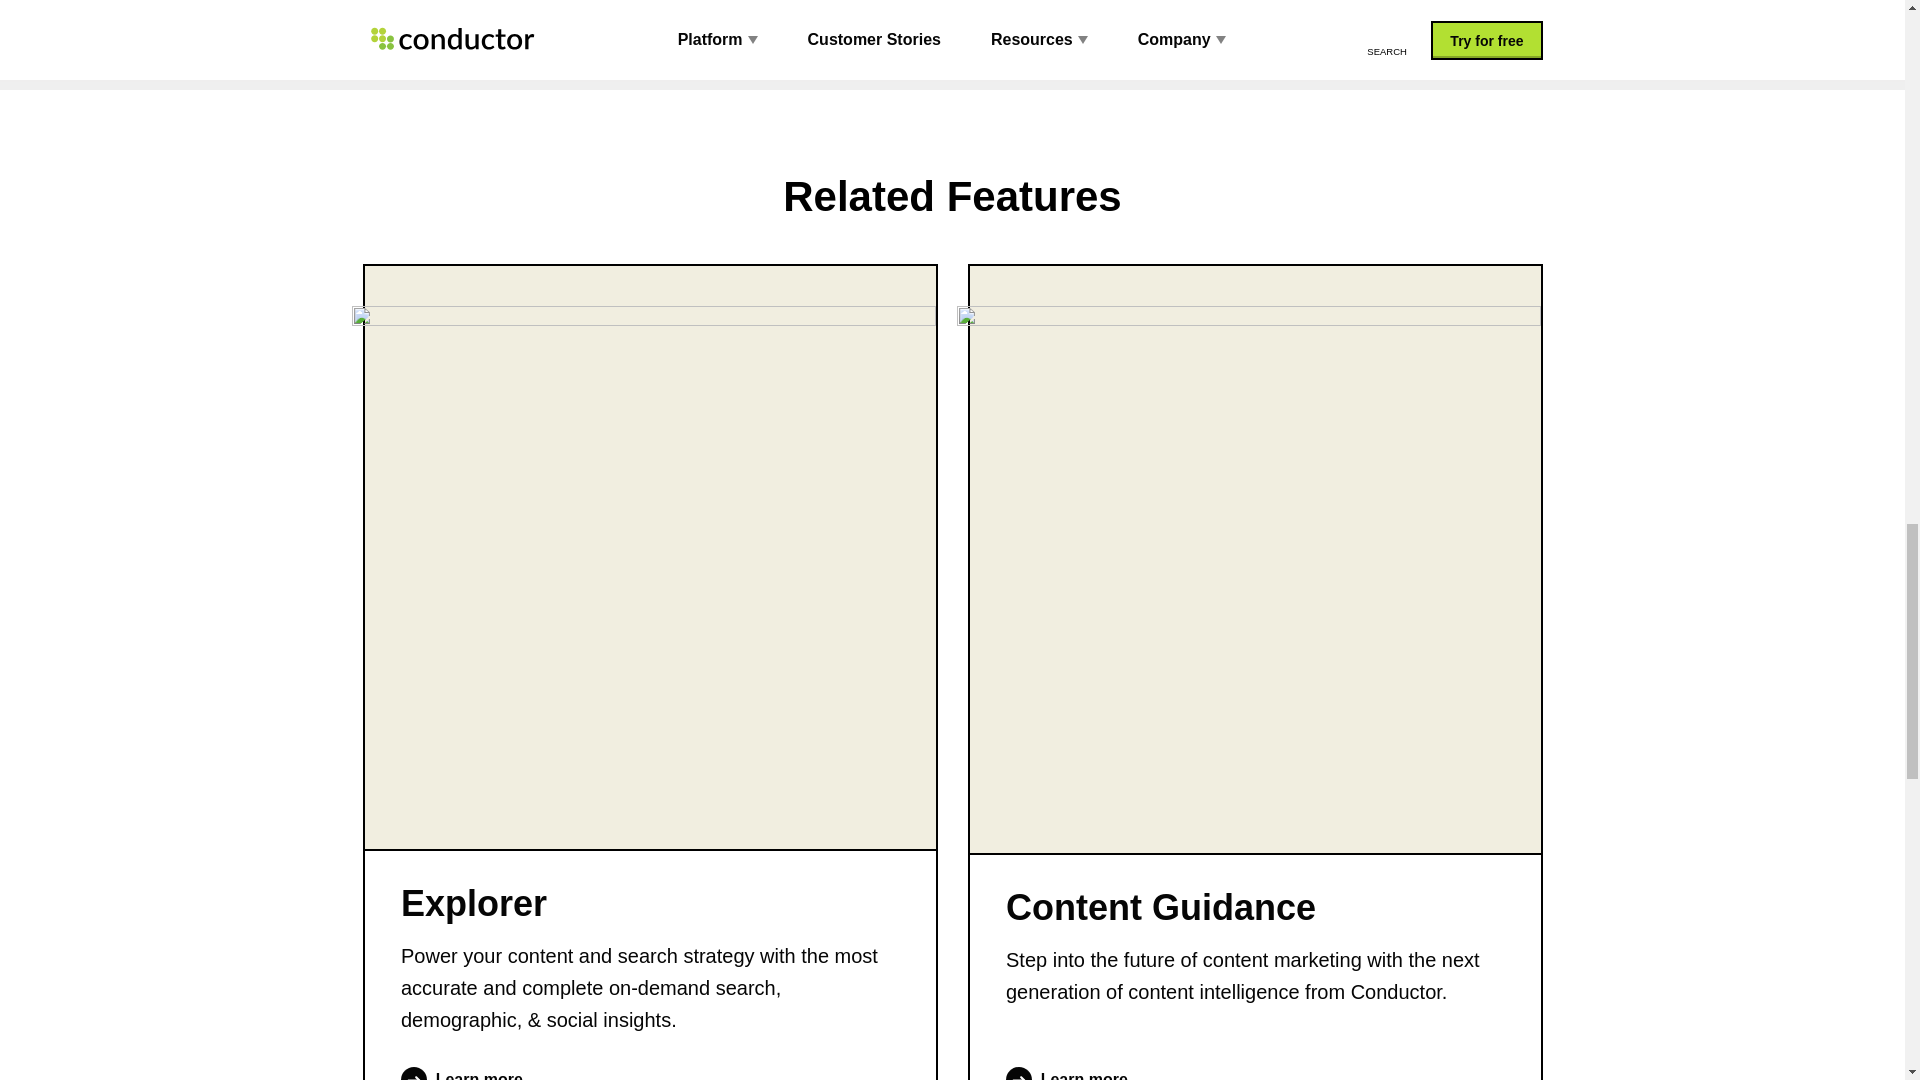 Image resolution: width=1920 pixels, height=1080 pixels. Describe the element at coordinates (1256, 908) in the screenshot. I see `Content Guidance` at that location.